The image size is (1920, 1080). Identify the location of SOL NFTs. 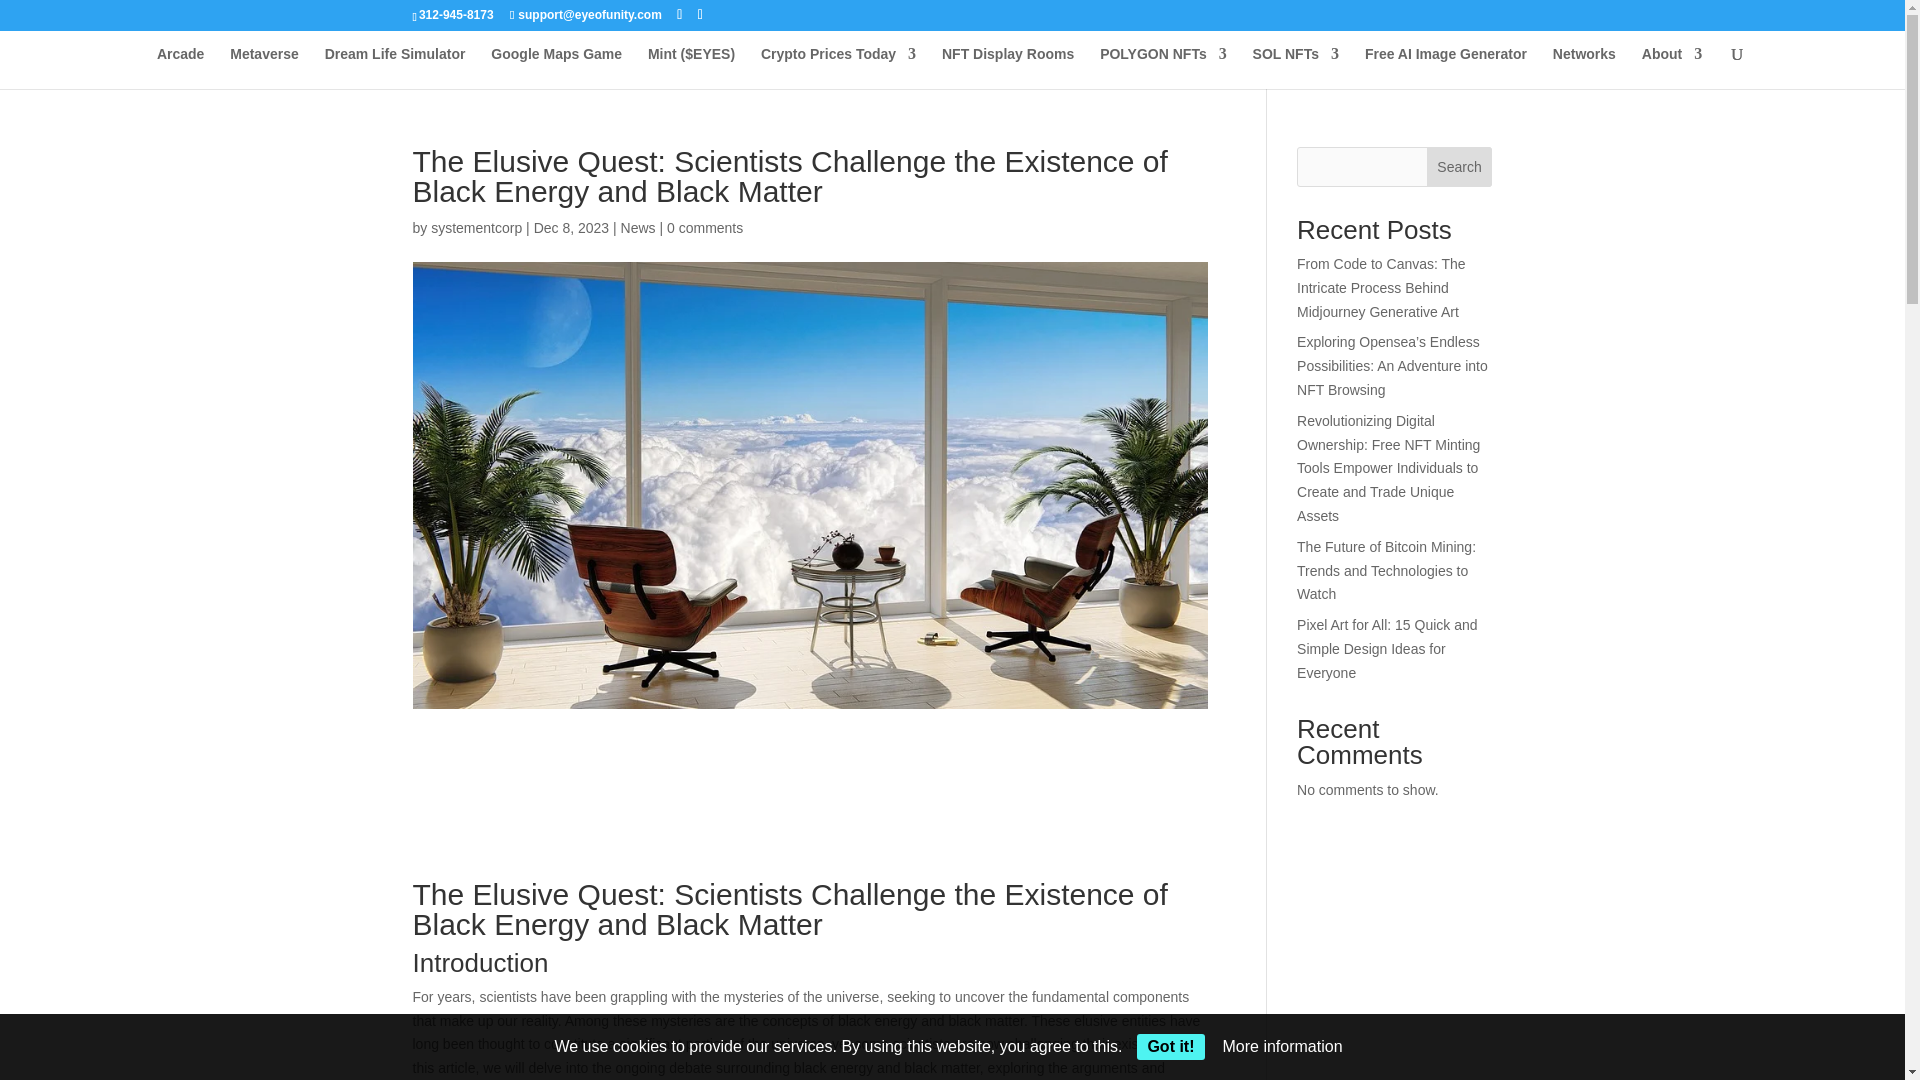
(1296, 68).